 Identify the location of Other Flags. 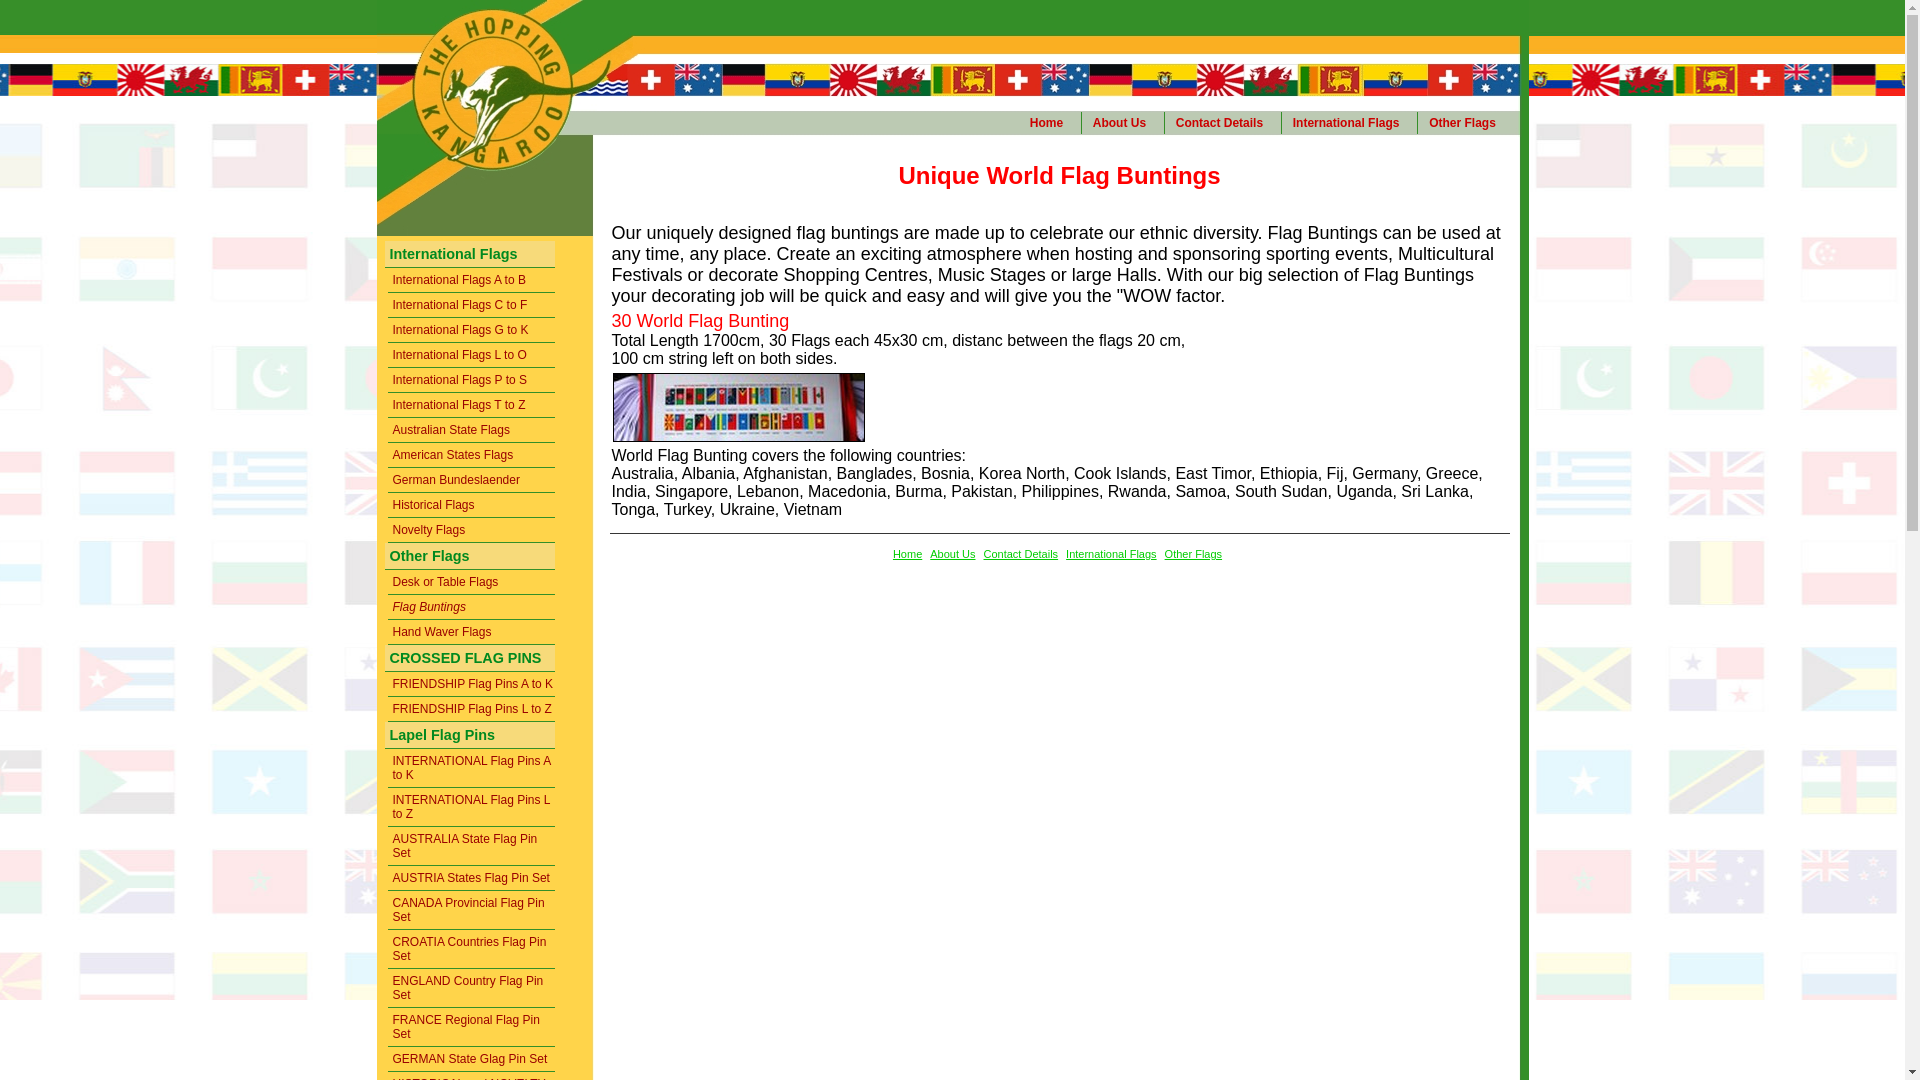
(1194, 554).